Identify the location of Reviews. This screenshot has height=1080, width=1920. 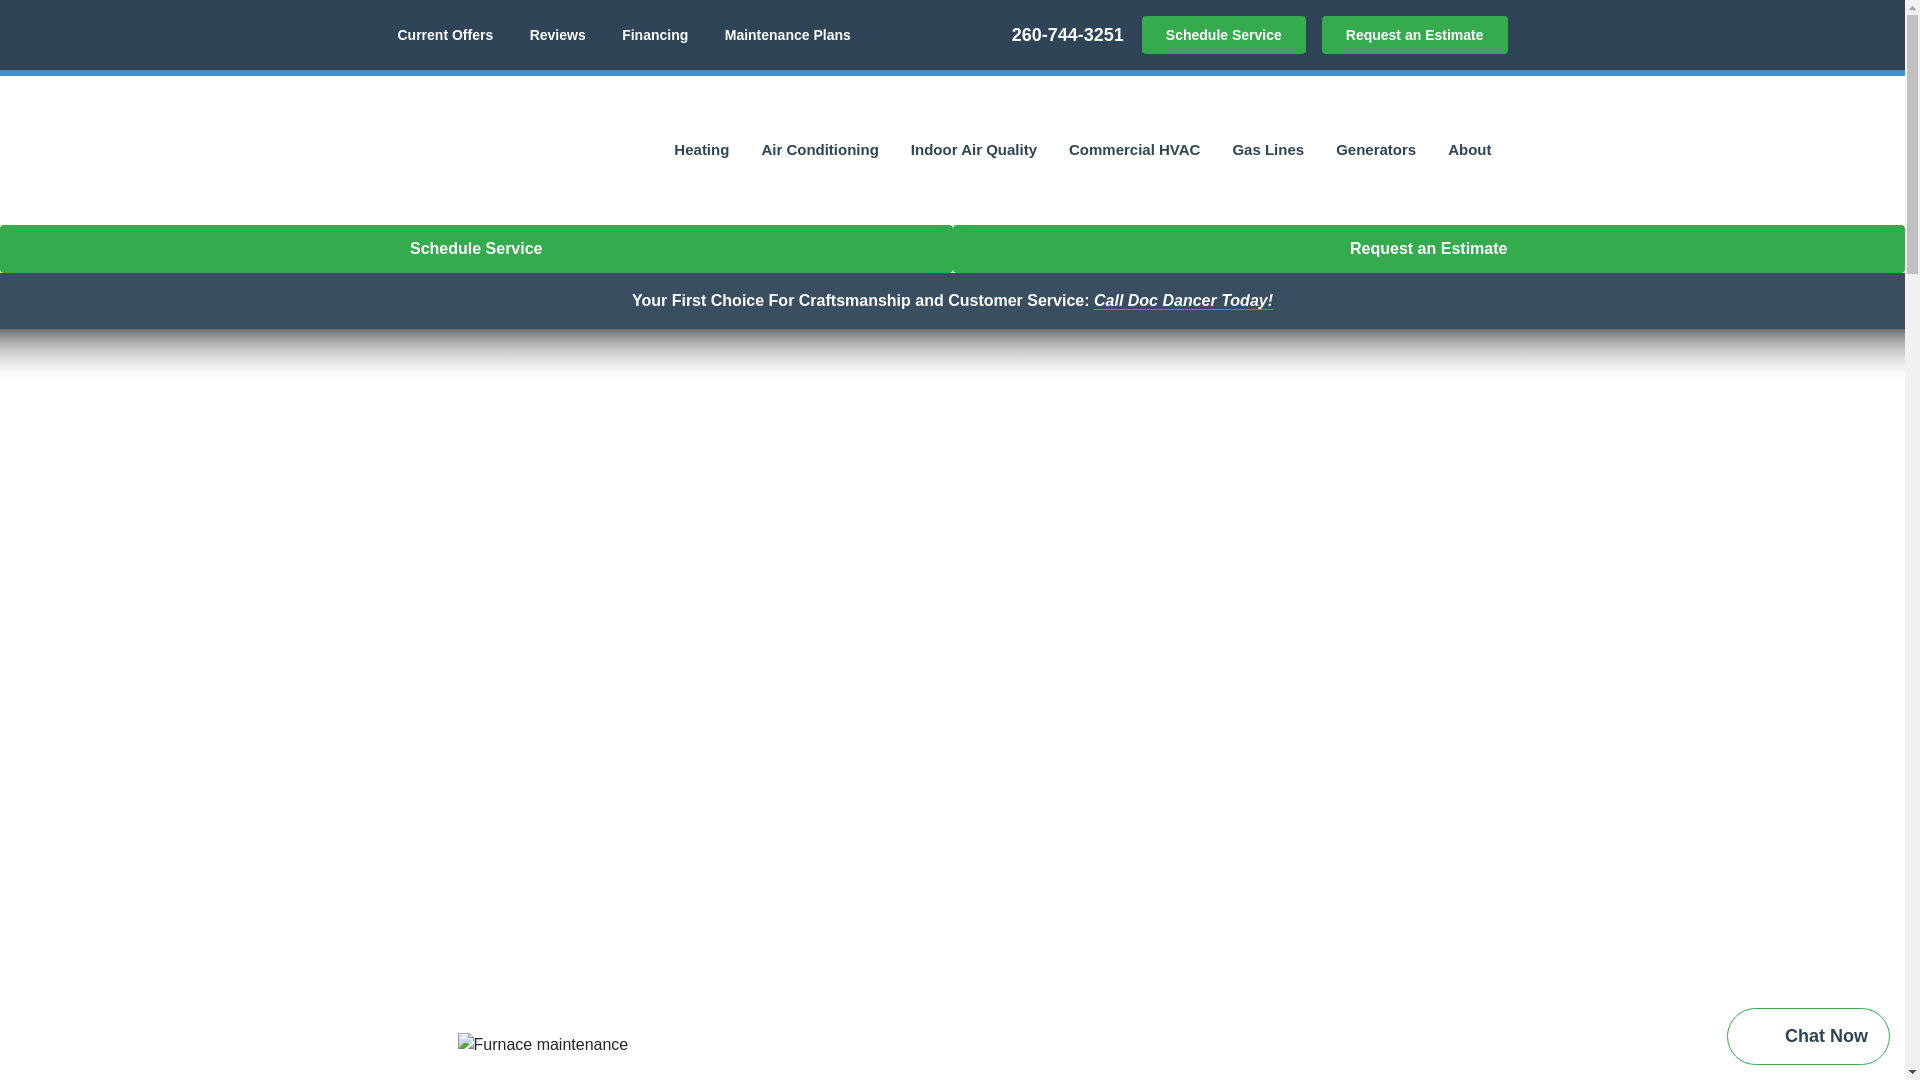
(557, 35).